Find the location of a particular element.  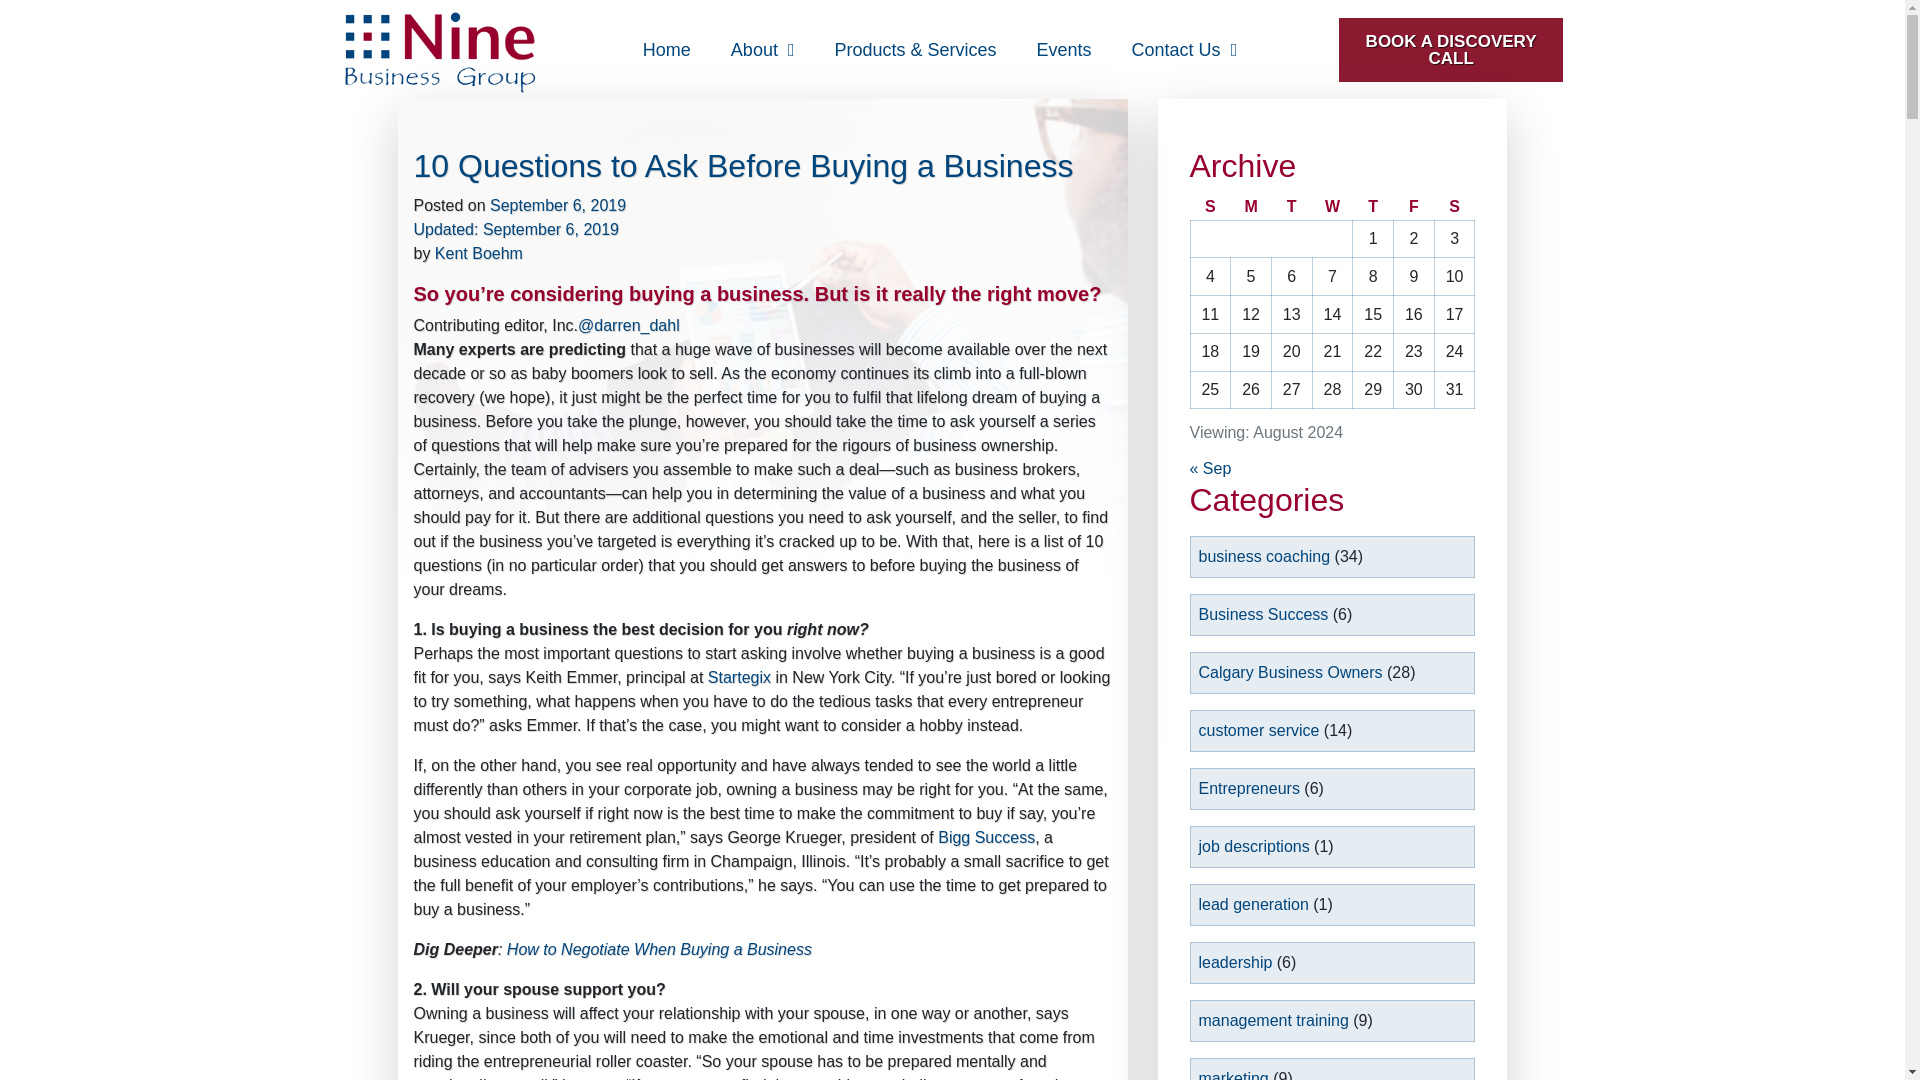

Contact Us is located at coordinates (1184, 50).